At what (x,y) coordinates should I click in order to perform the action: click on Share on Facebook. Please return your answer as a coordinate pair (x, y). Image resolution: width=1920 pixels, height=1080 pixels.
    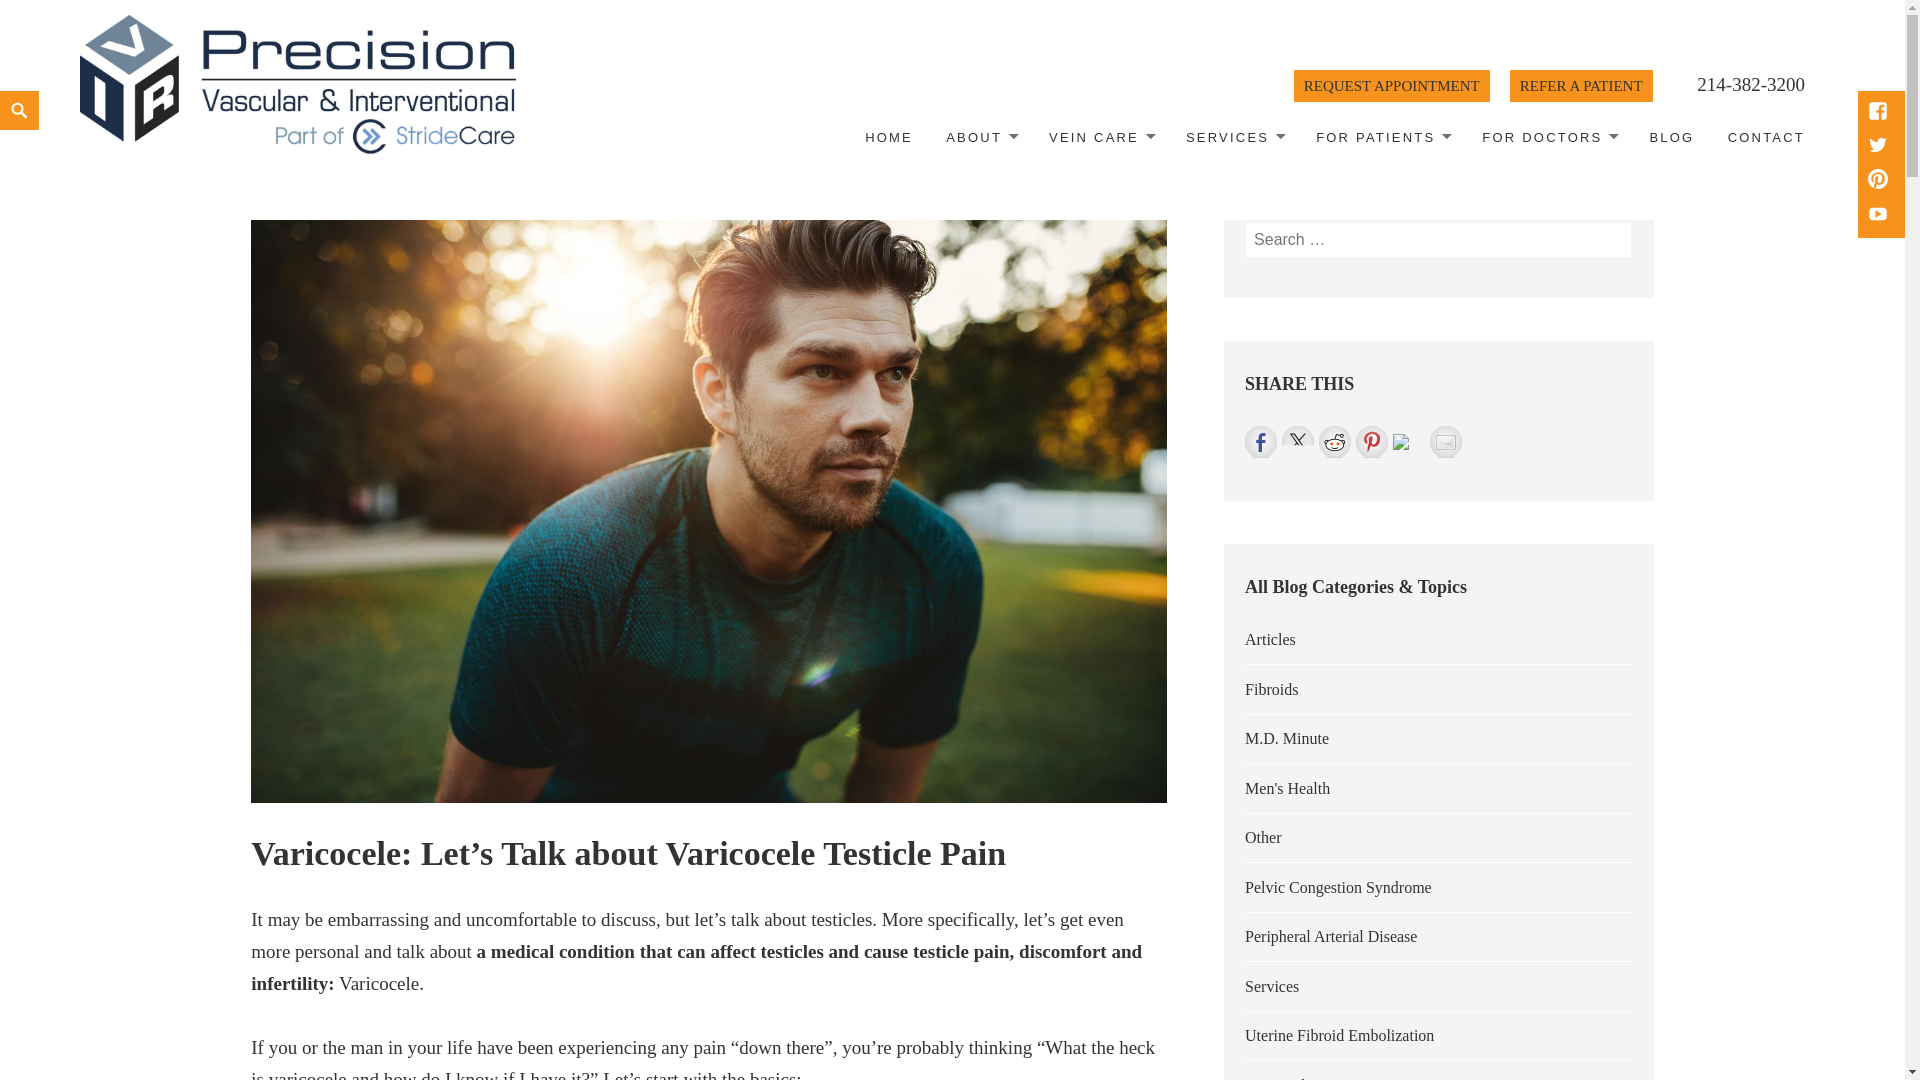
    Looking at the image, I should click on (1260, 441).